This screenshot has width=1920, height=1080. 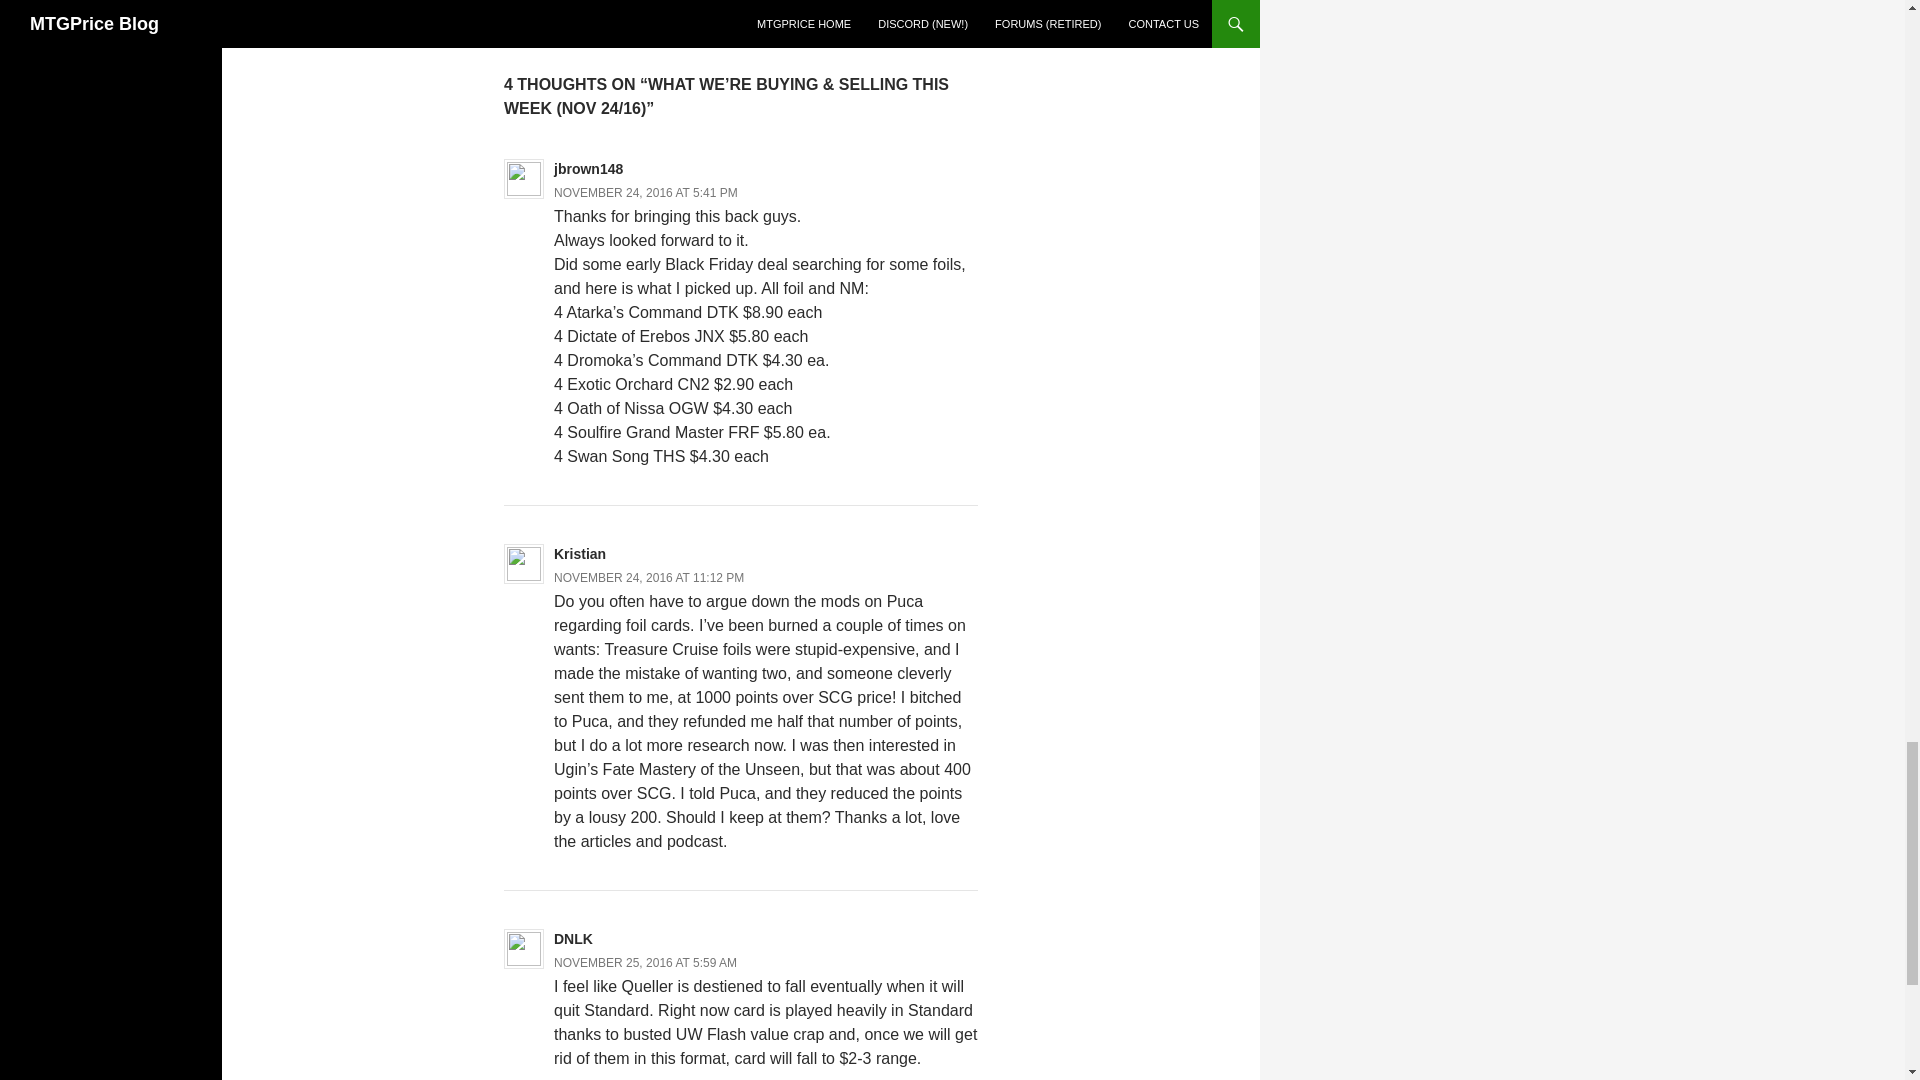 What do you see at coordinates (649, 578) in the screenshot?
I see `NOVEMBER 24, 2016 AT 11:12 PM` at bounding box center [649, 578].